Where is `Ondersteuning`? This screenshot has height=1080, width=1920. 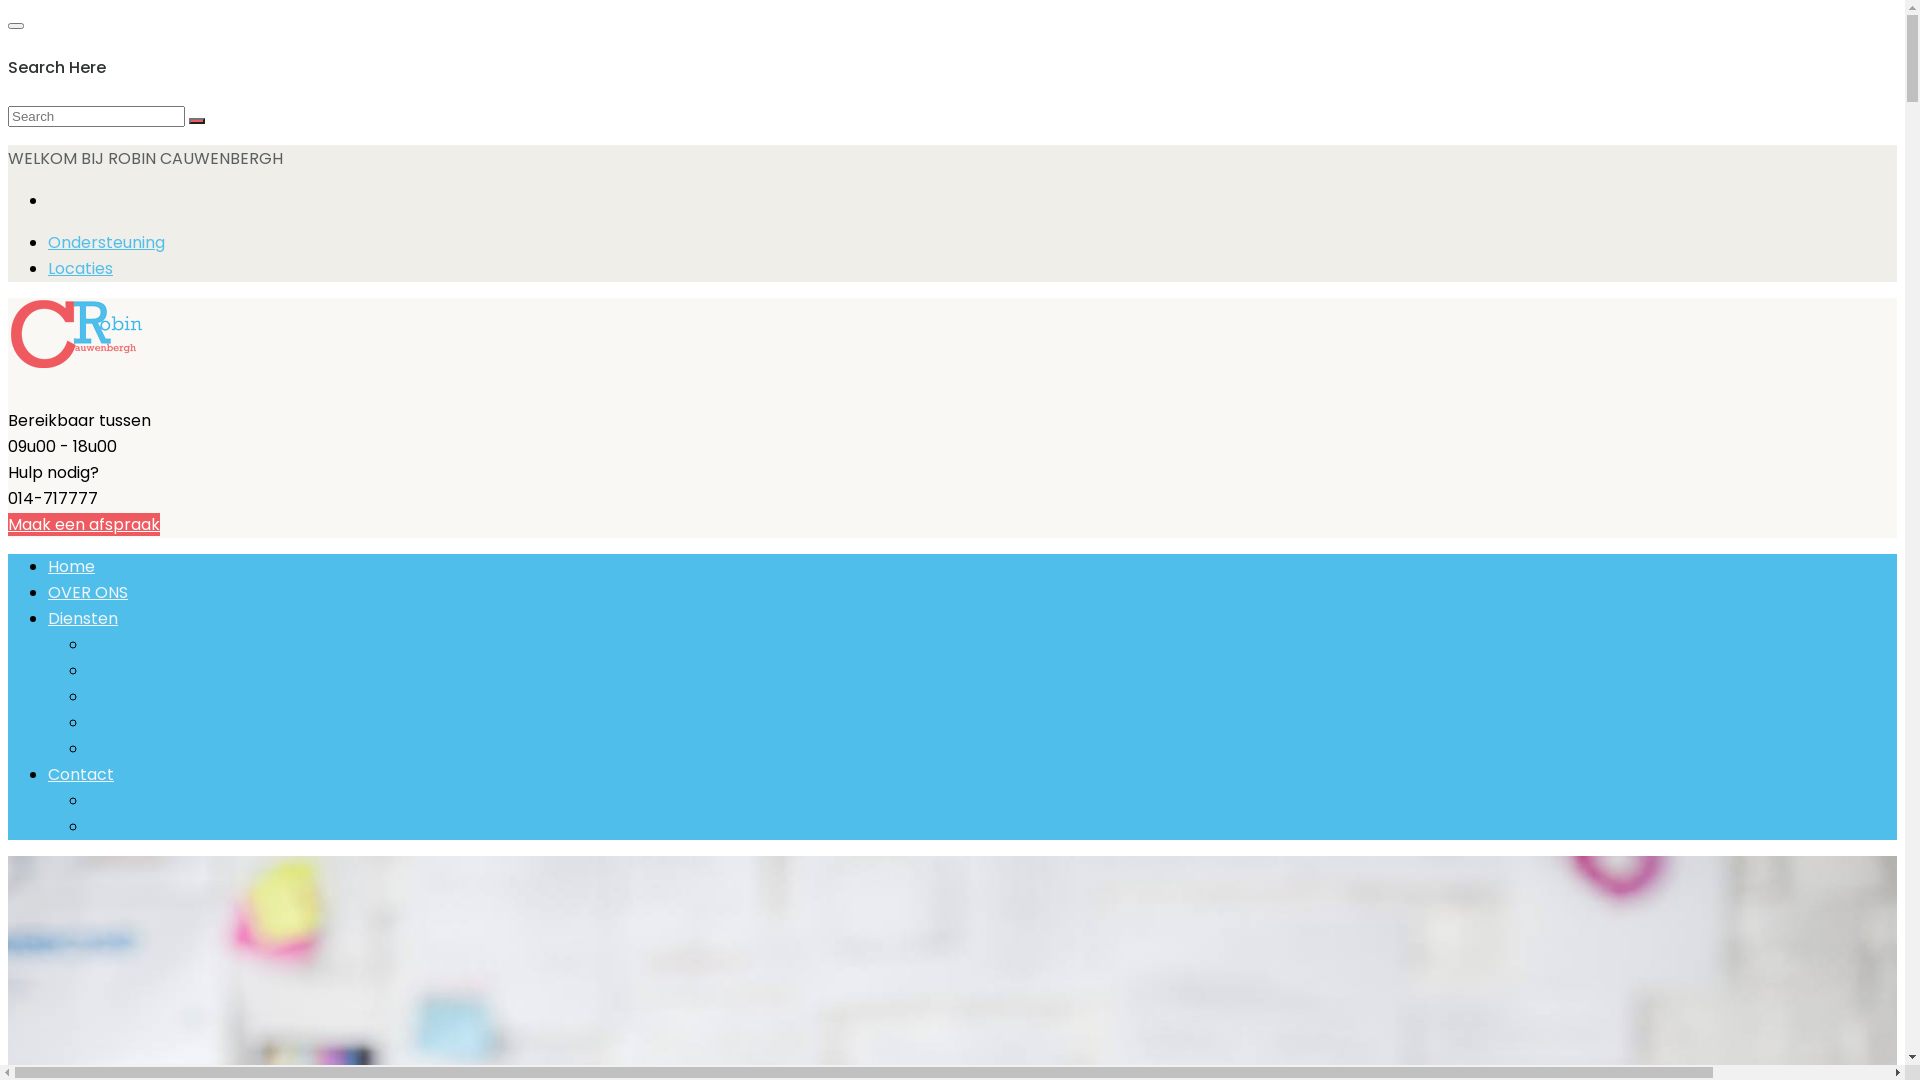
Ondersteuning is located at coordinates (106, 242).